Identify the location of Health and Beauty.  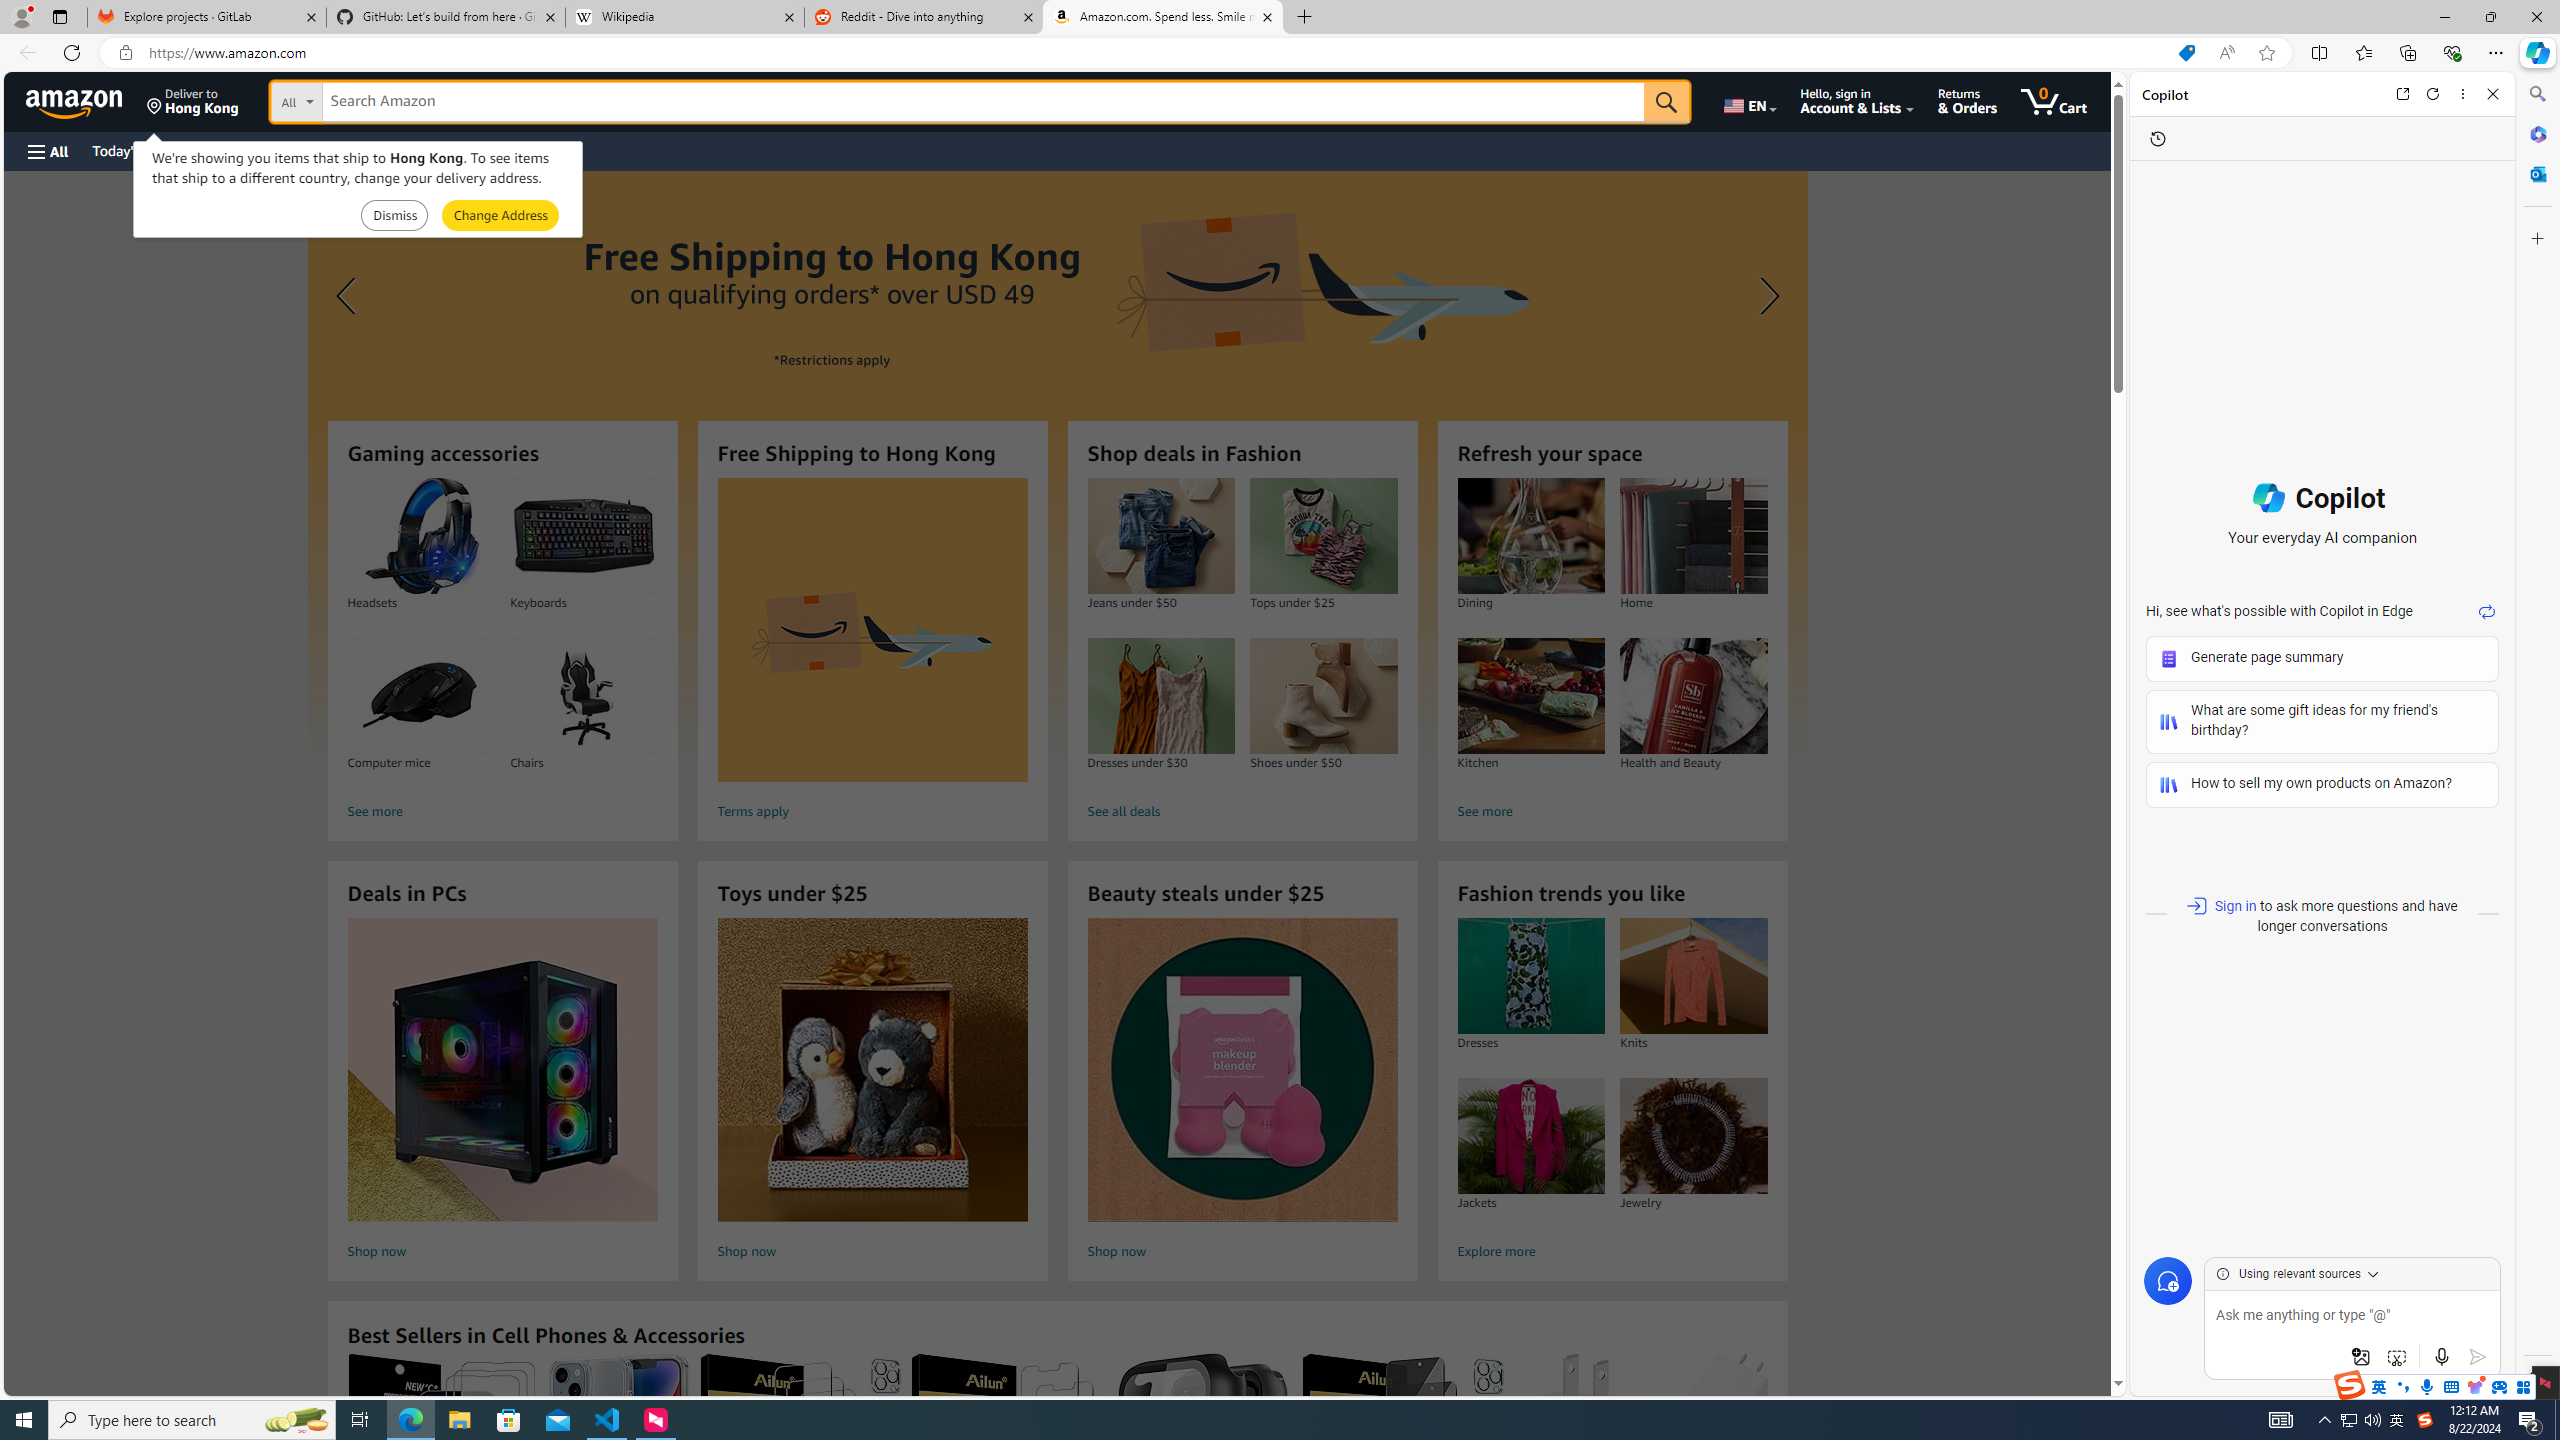
(1694, 696).